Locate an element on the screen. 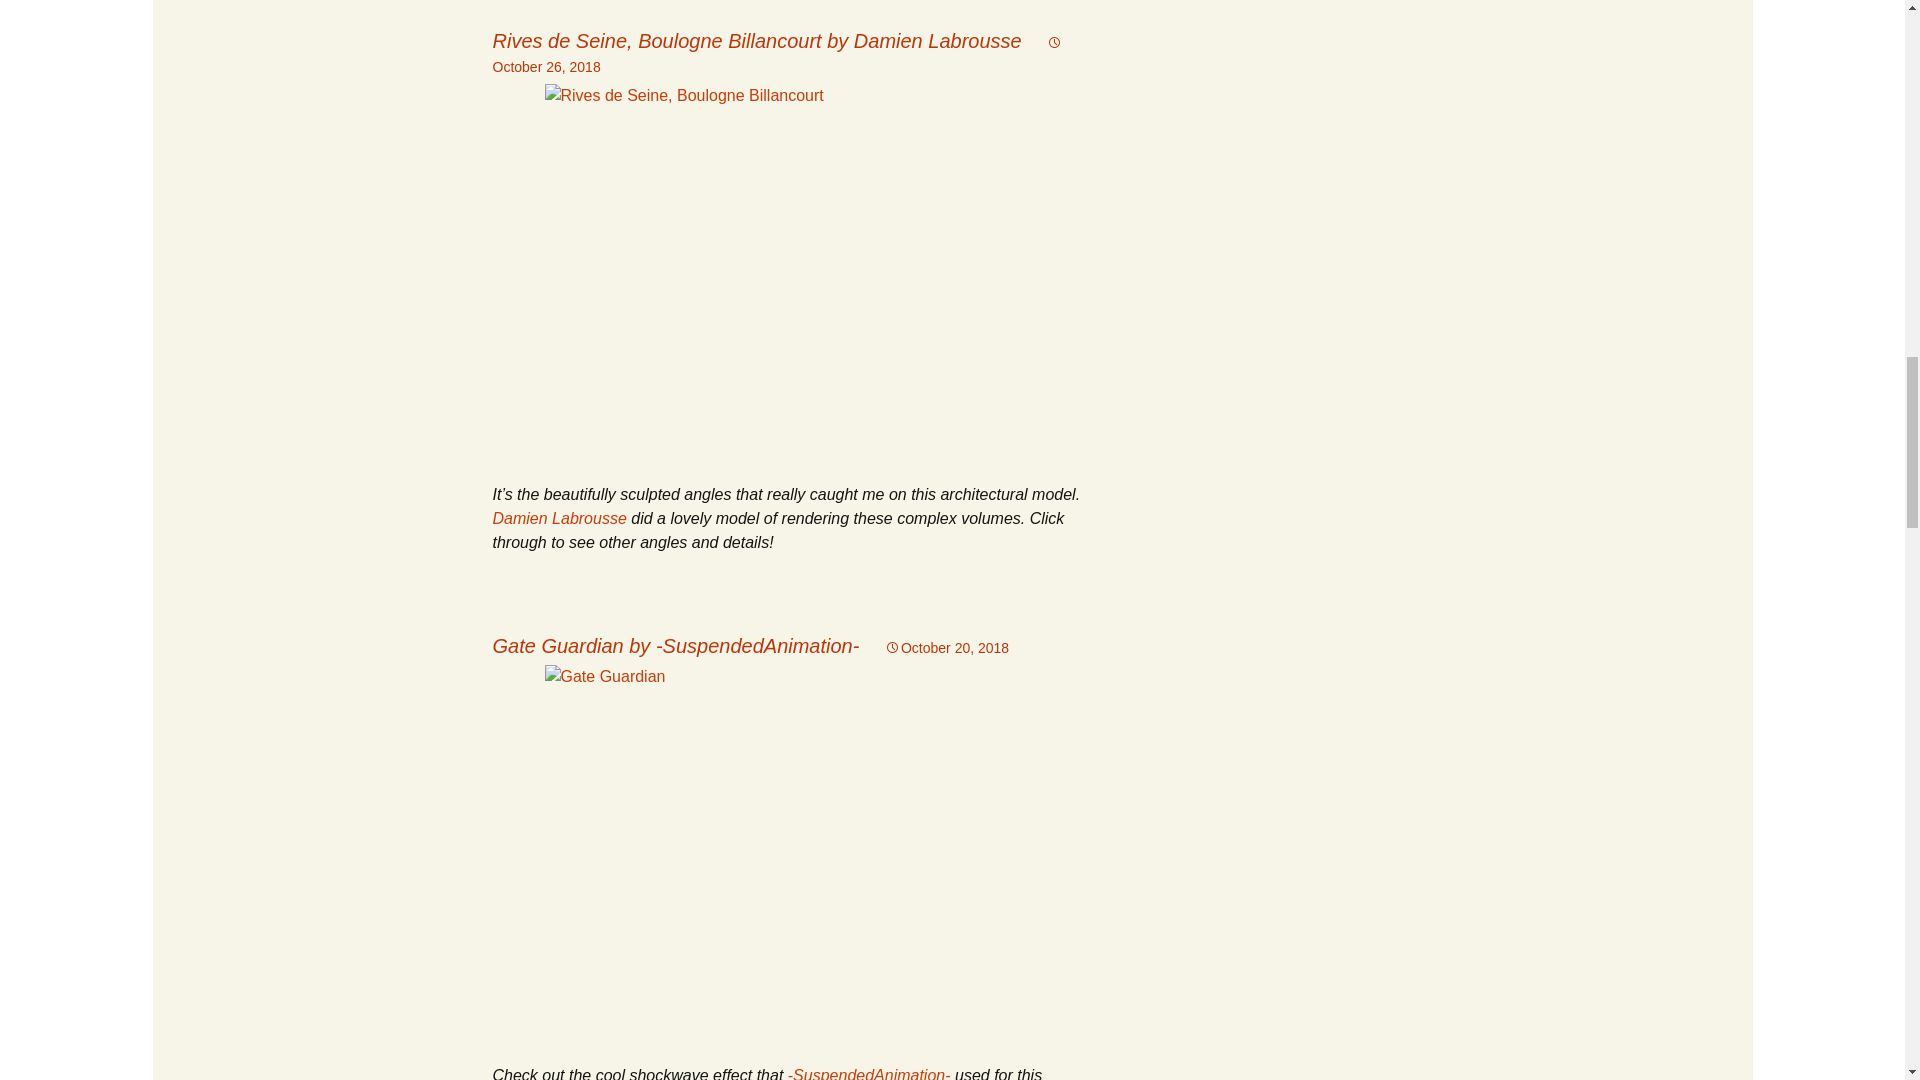 The image size is (1920, 1080). Gate Guardian is located at coordinates (794, 852).